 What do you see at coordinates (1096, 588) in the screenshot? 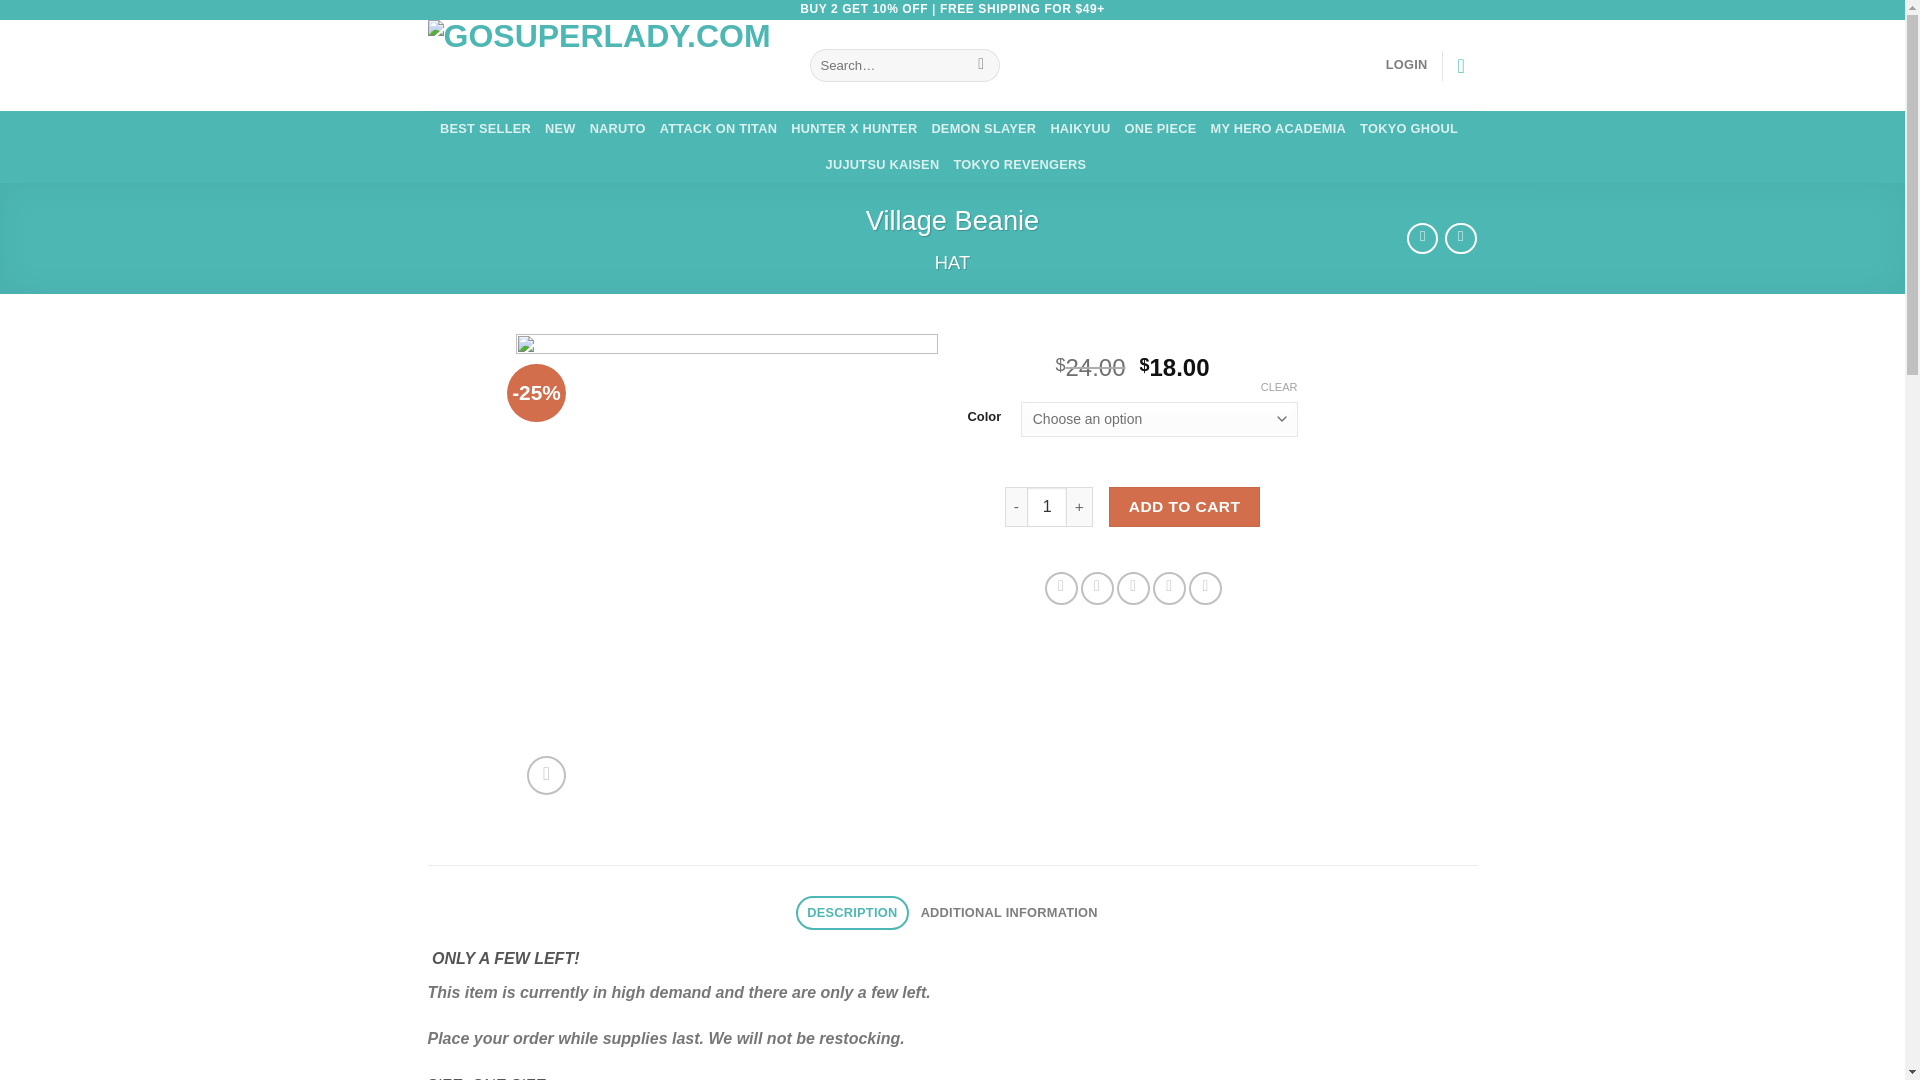
I see `Share on Twitter` at bounding box center [1096, 588].